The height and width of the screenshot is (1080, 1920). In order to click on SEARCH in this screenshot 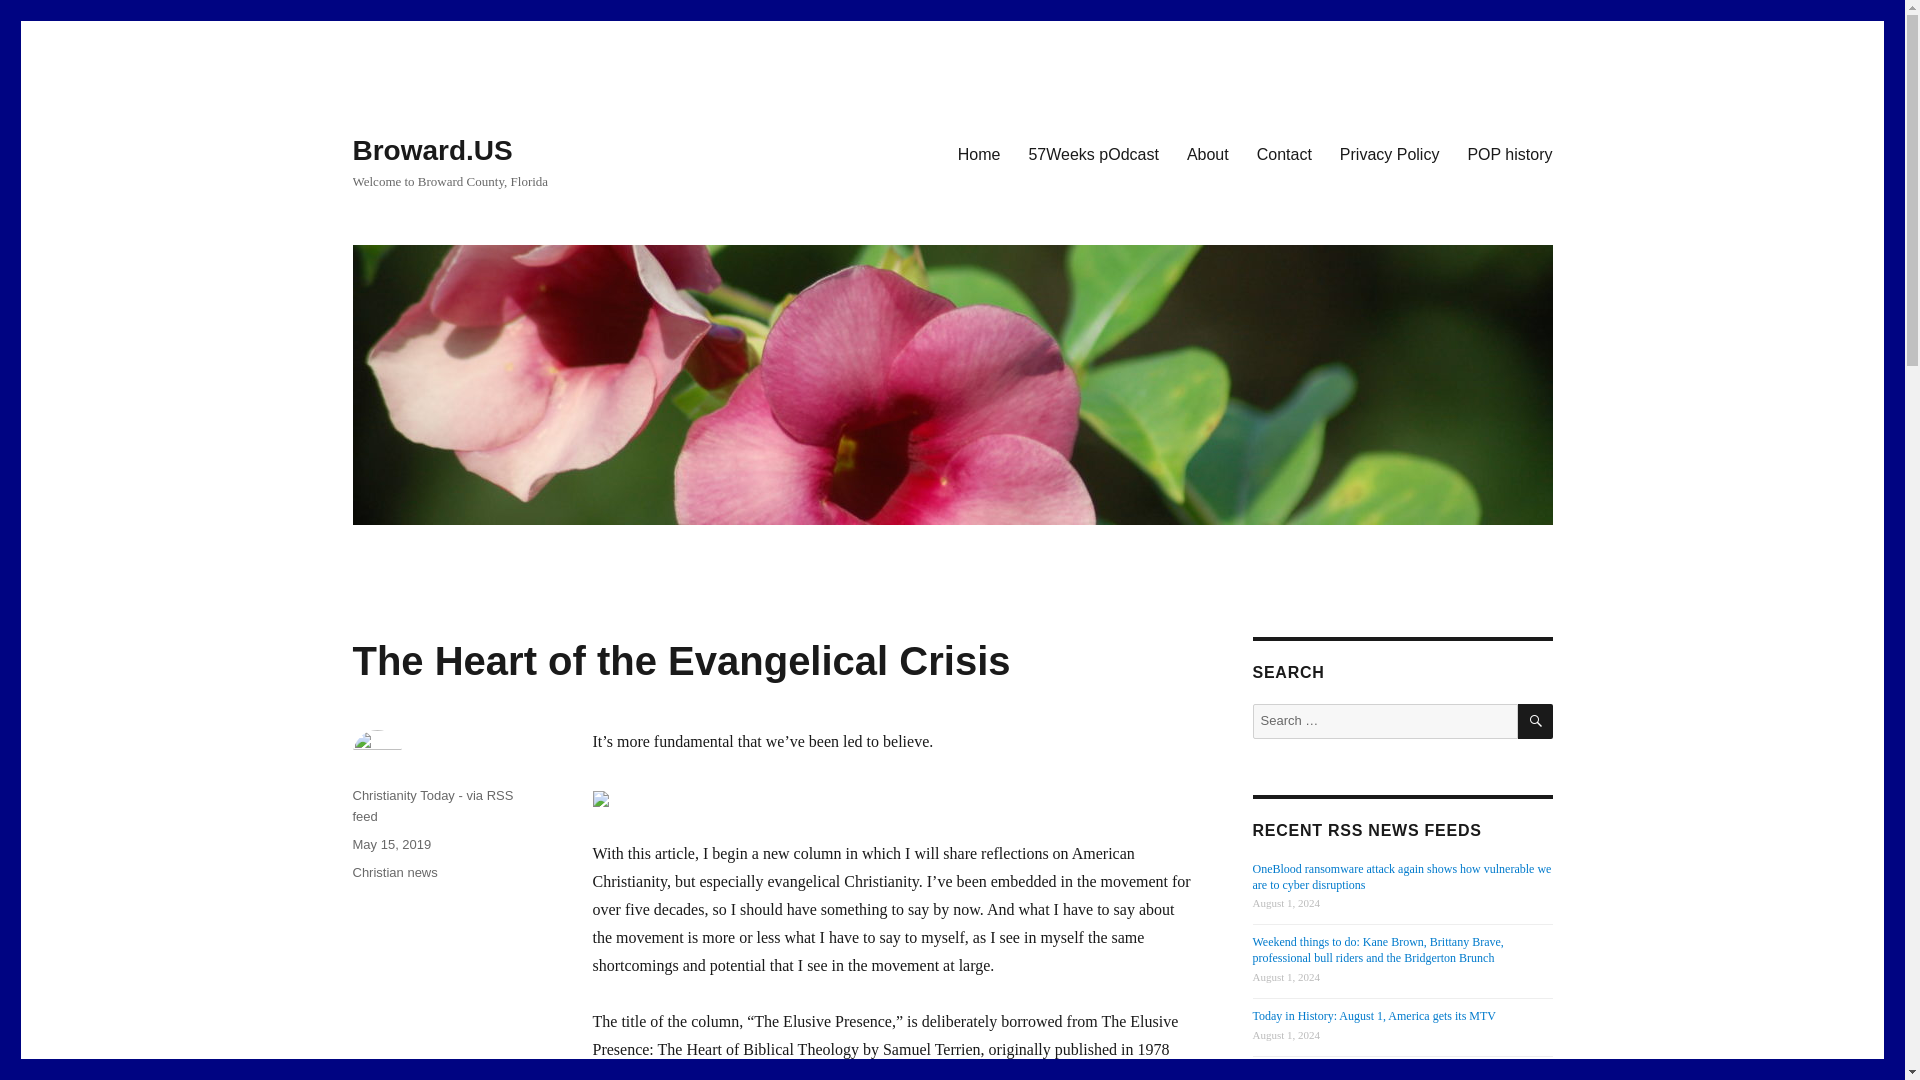, I will do `click(1536, 721)`.